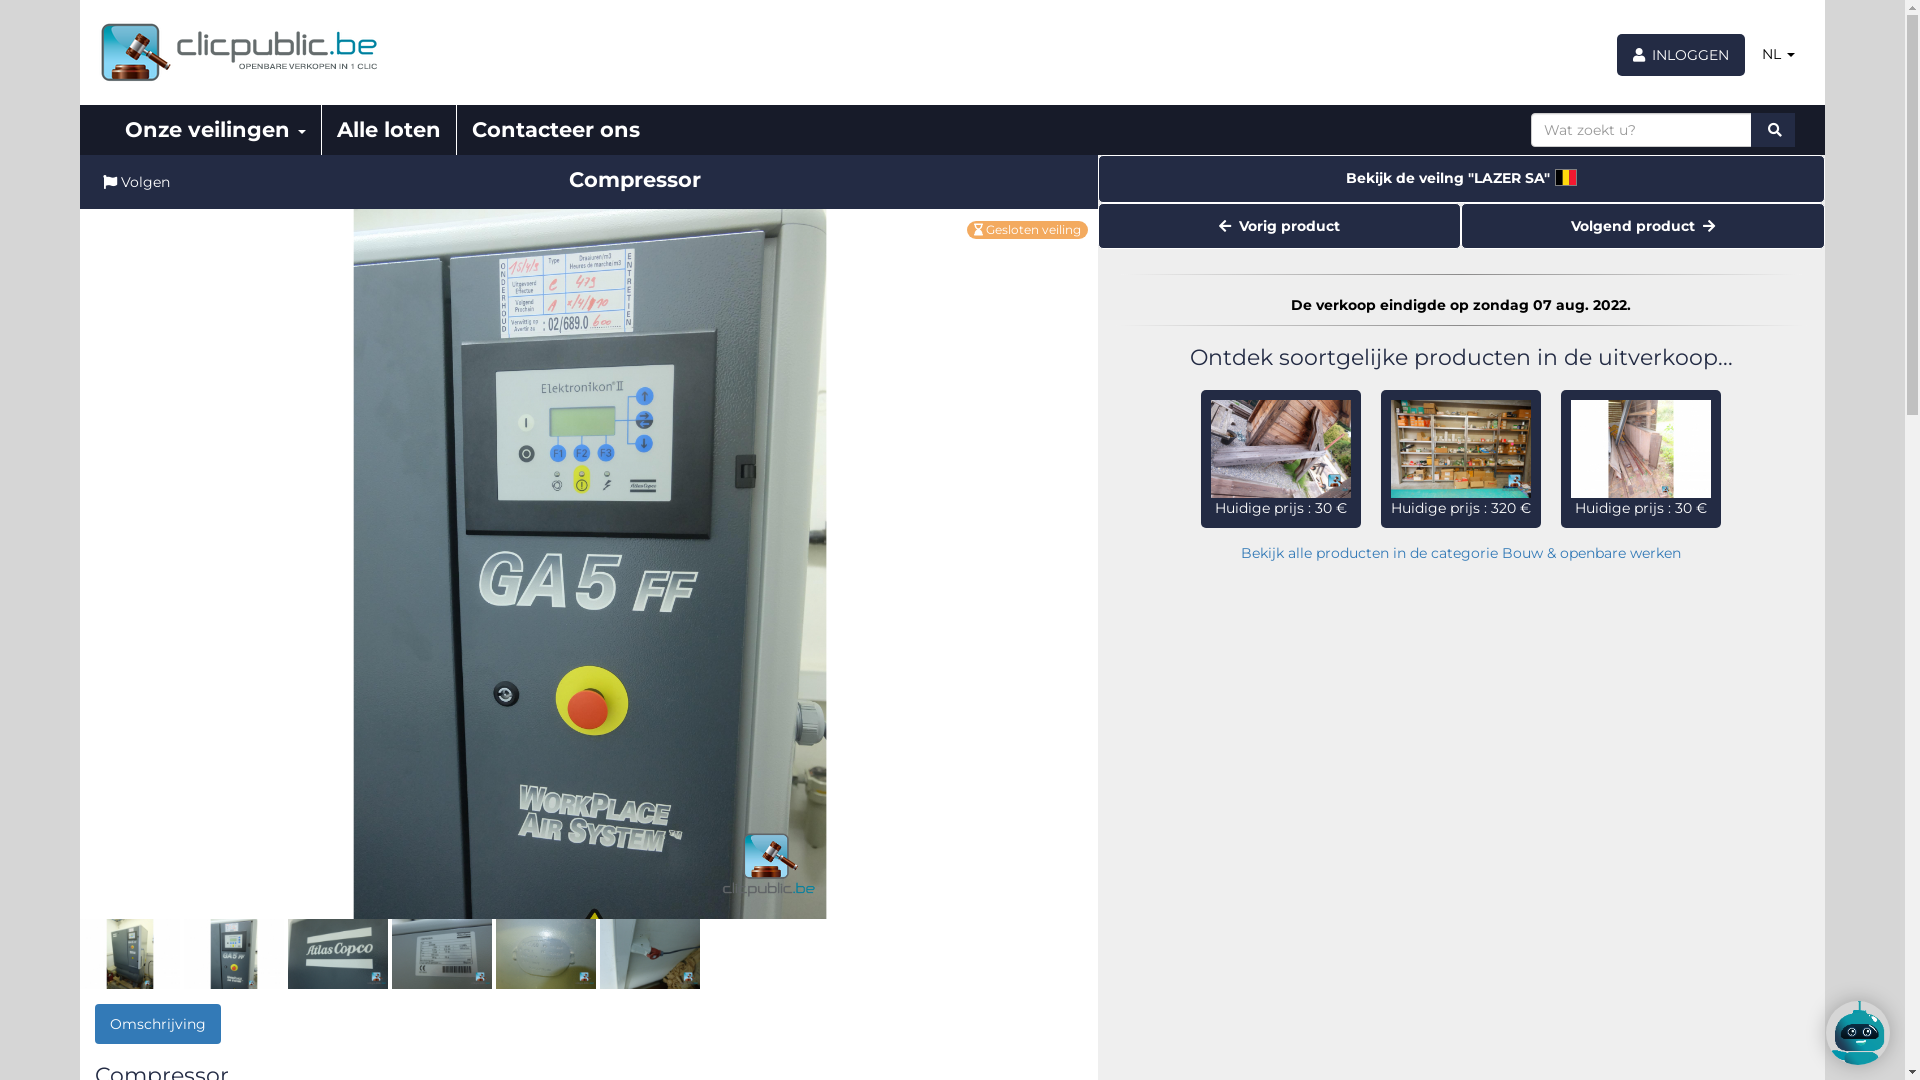  Describe the element at coordinates (1773, 130) in the screenshot. I see ` ` at that location.